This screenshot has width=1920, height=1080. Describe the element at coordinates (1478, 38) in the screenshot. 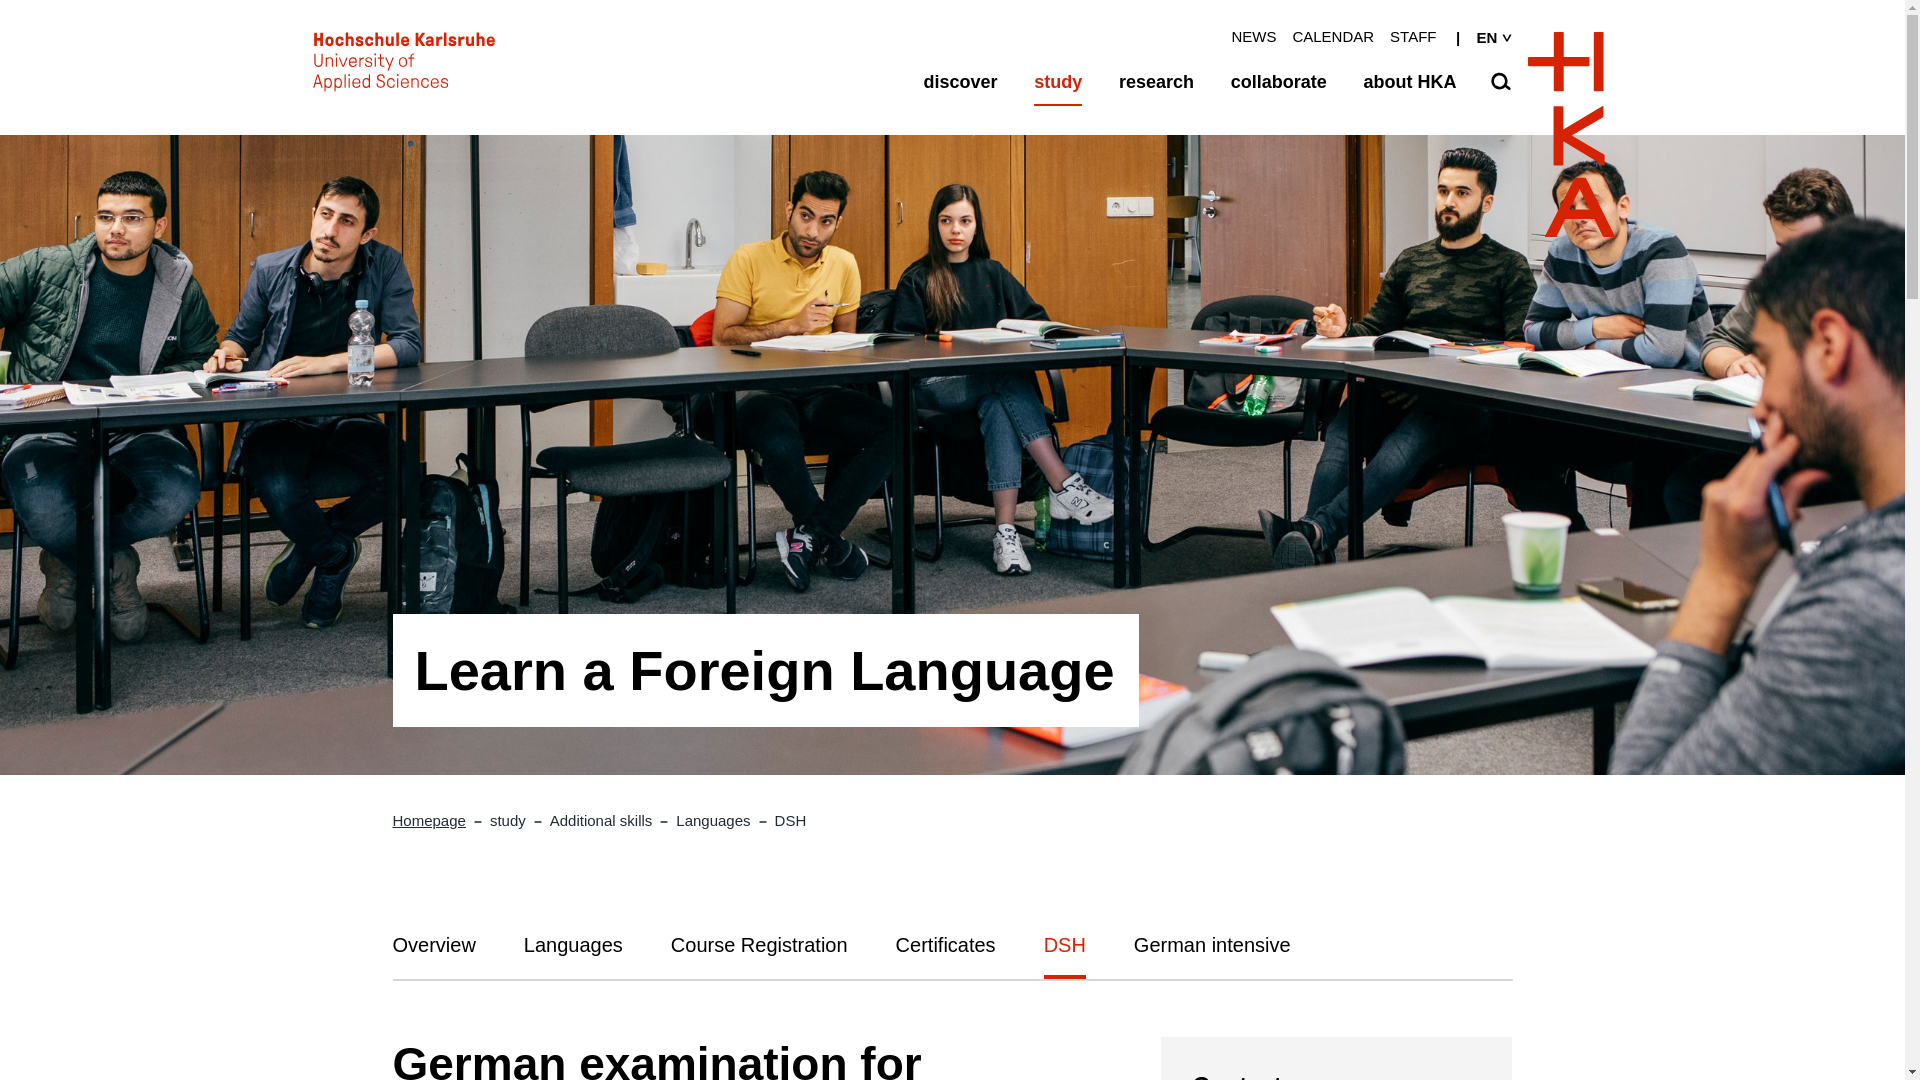

I see `EN DROPDOWN ARROW` at that location.